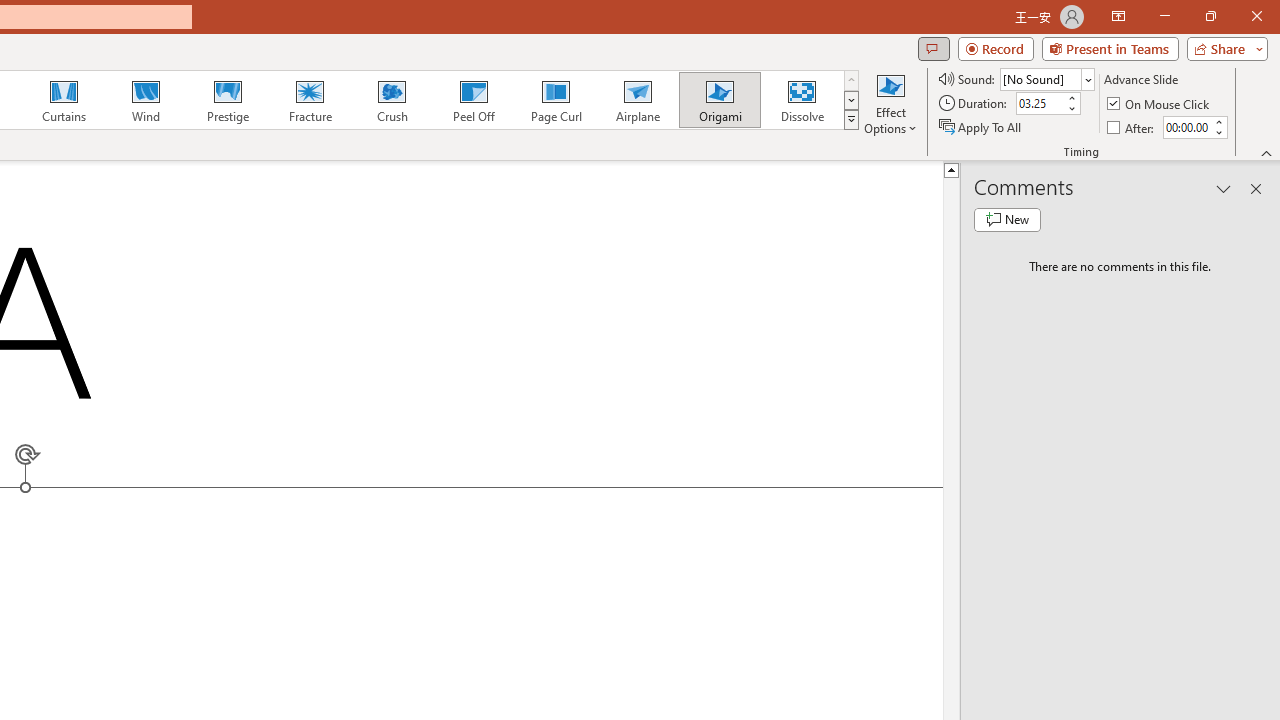 The width and height of the screenshot is (1280, 720). What do you see at coordinates (64, 100) in the screenshot?
I see `Curtains` at bounding box center [64, 100].